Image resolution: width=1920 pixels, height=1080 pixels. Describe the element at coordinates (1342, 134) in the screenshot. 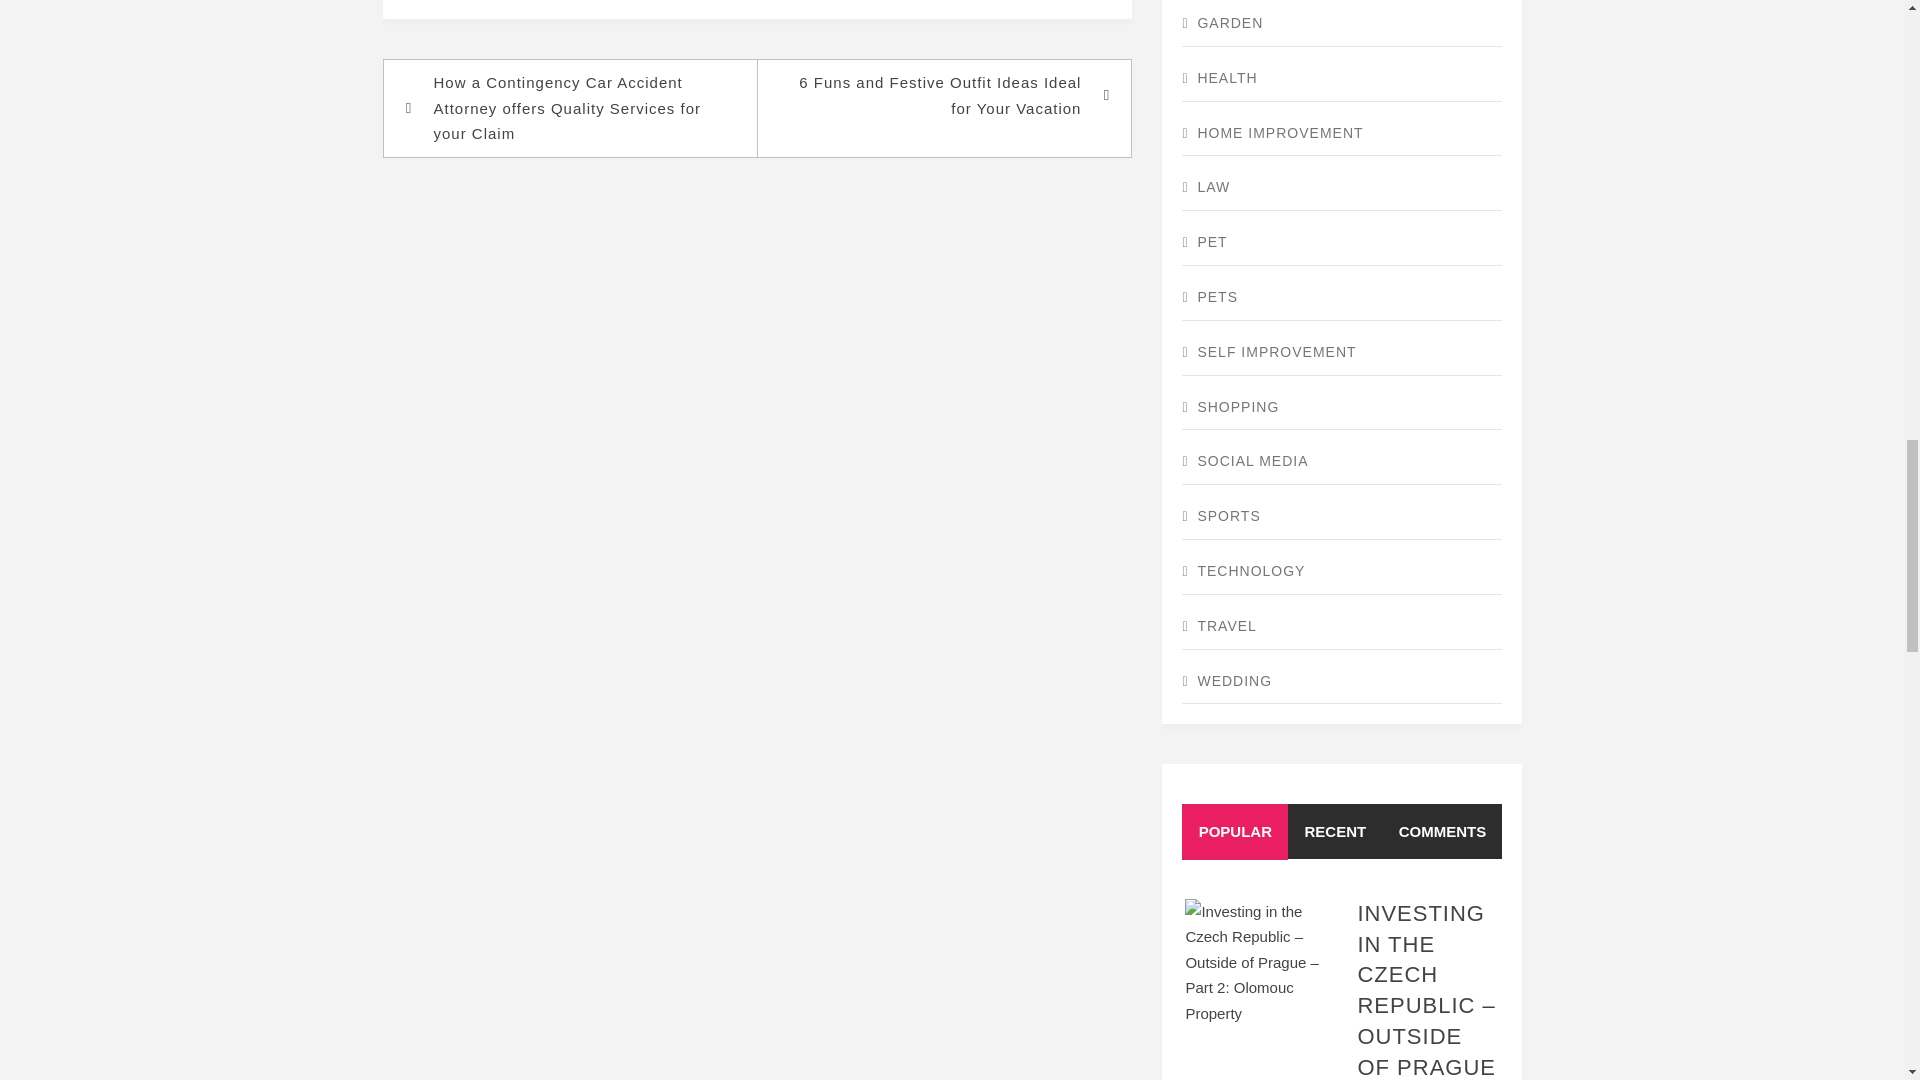

I see `HOME IMPROVEMENT` at that location.